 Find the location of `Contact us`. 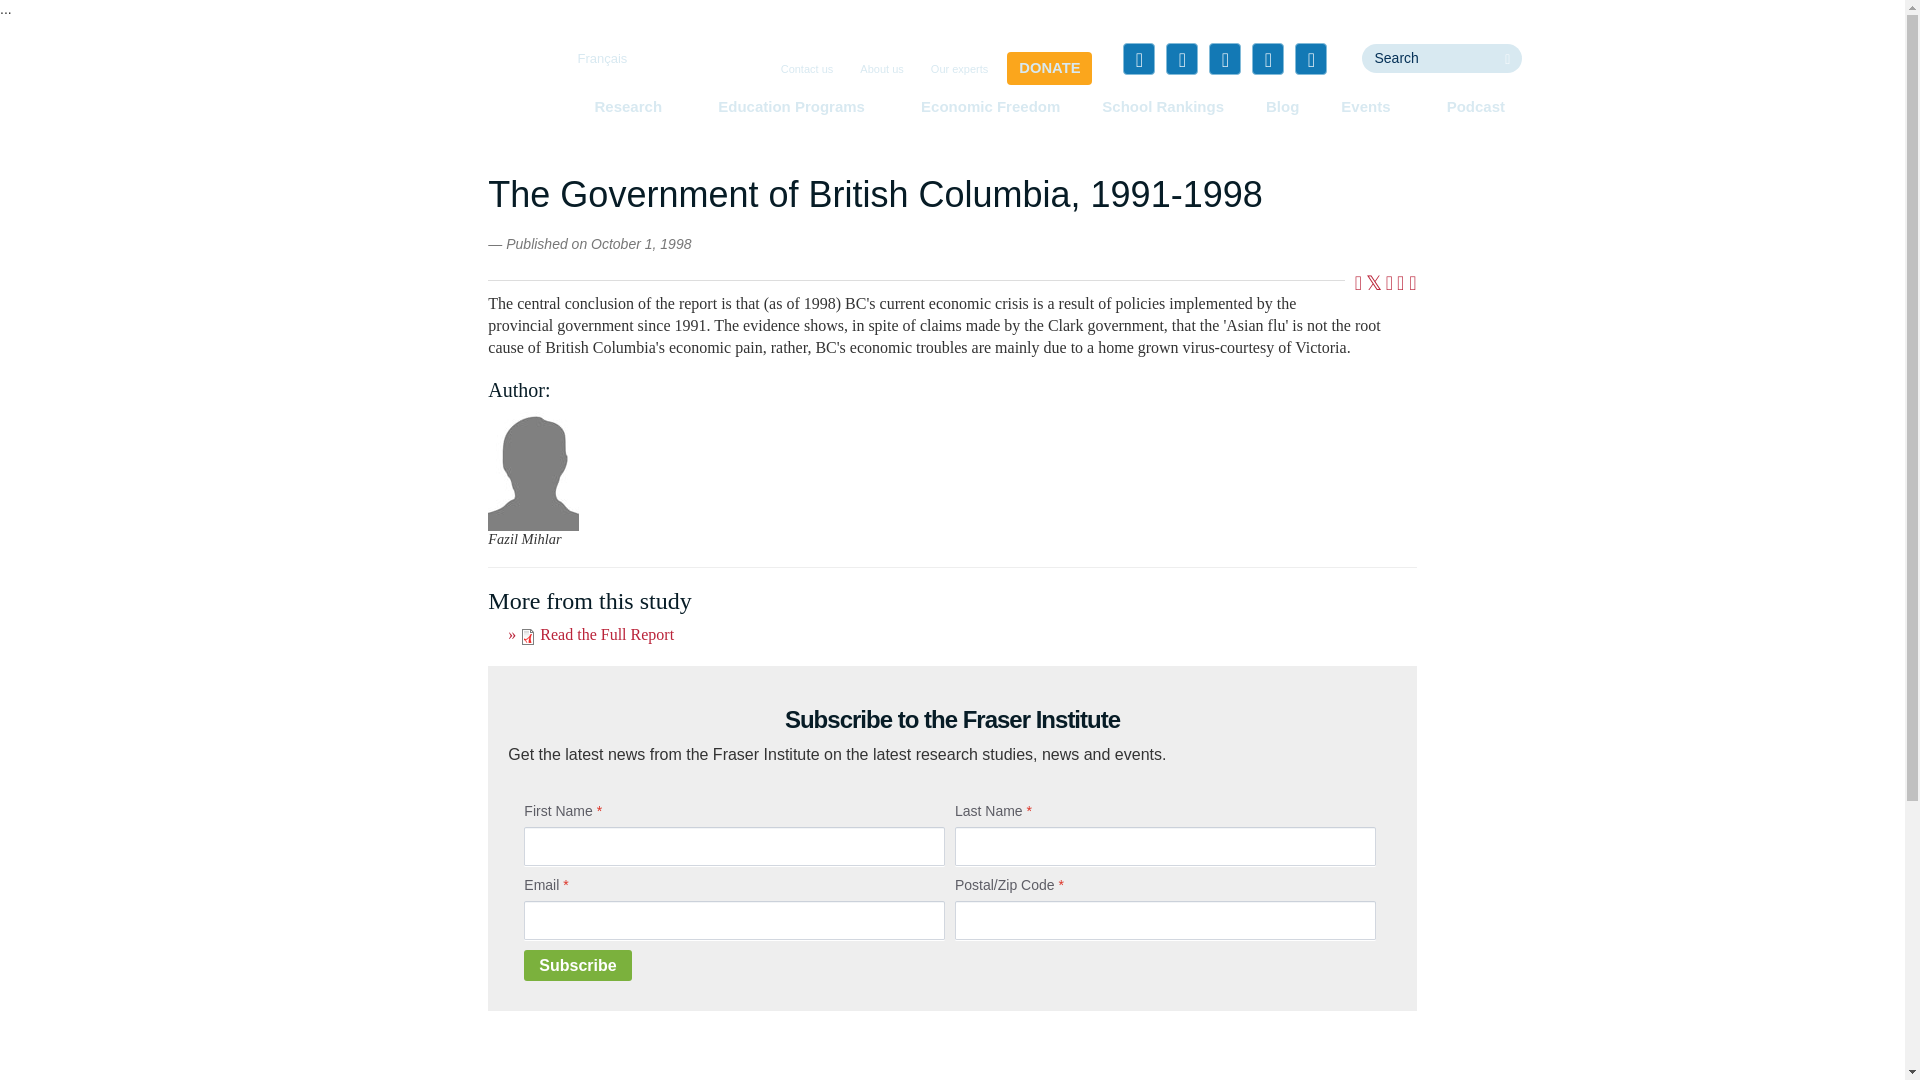

Contact us is located at coordinates (808, 69).